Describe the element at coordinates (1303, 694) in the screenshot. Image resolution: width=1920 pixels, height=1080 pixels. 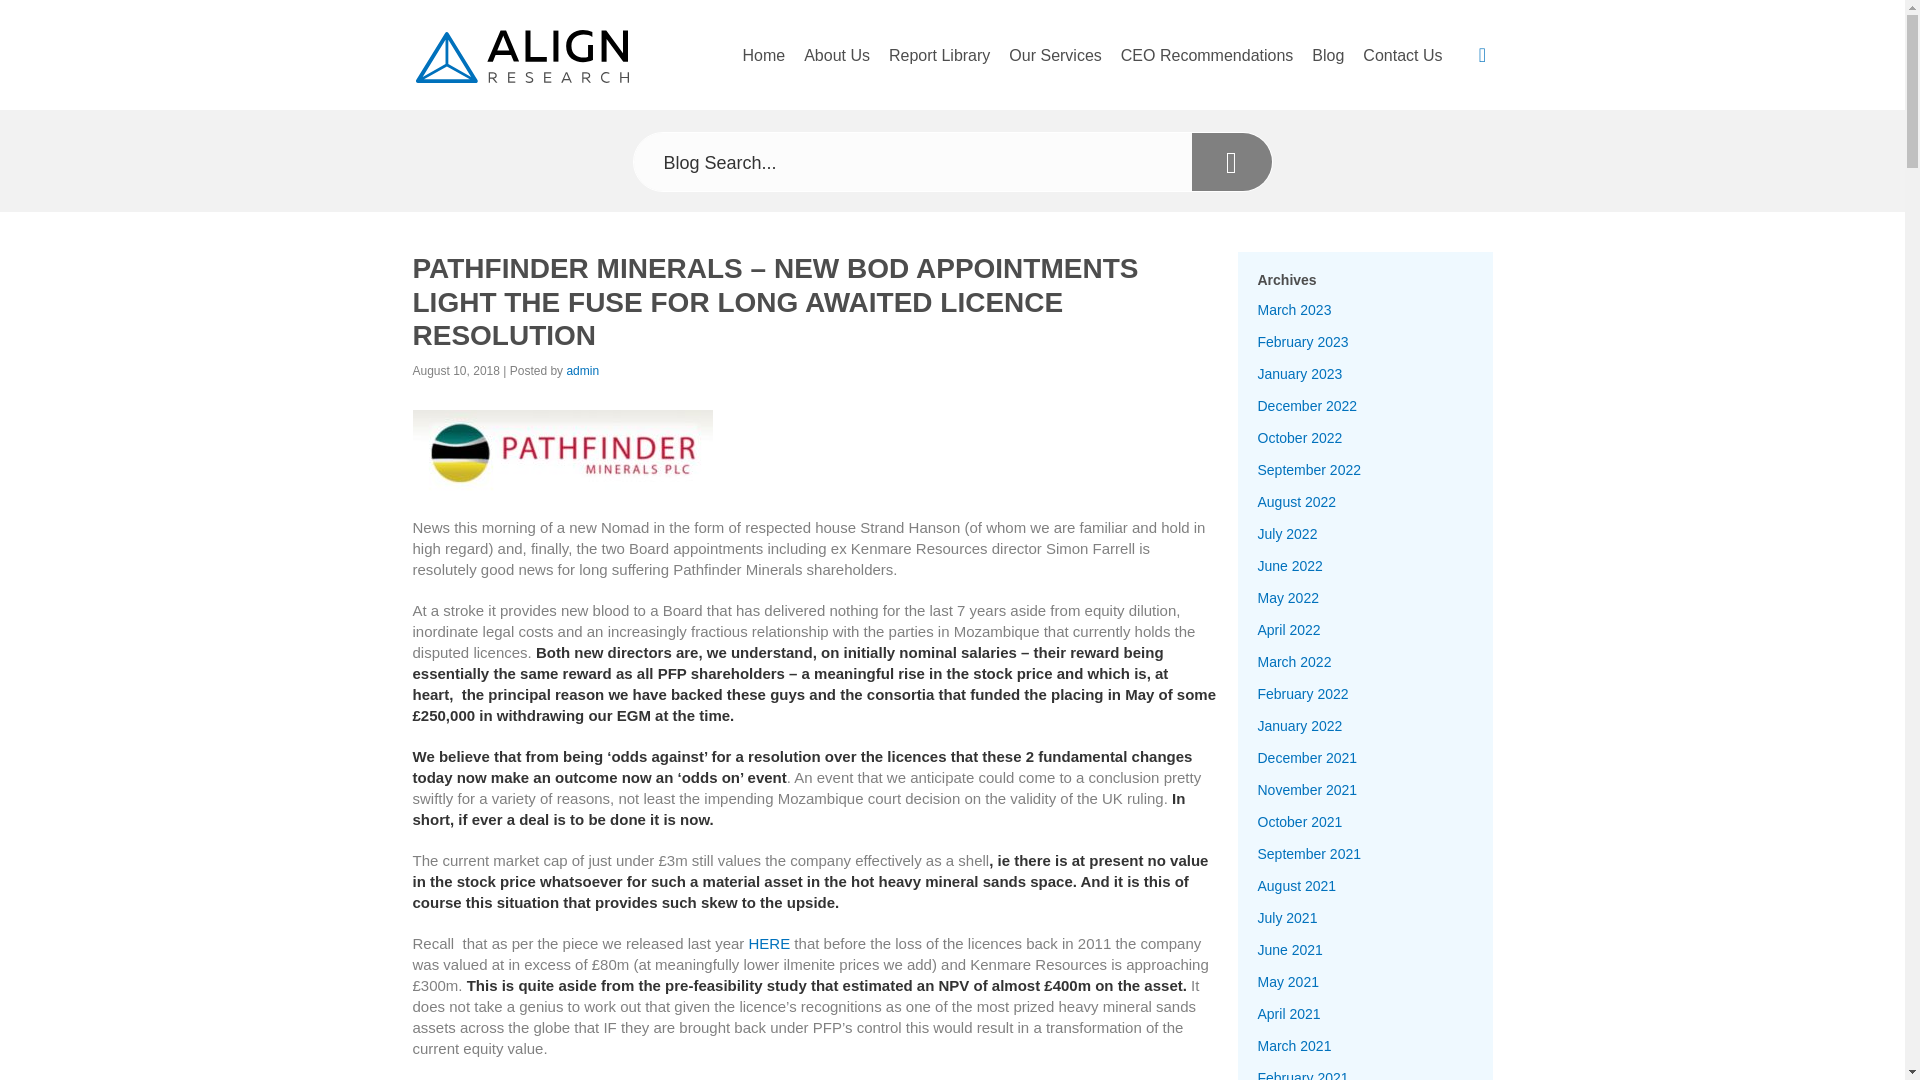
I see `February 2022` at that location.